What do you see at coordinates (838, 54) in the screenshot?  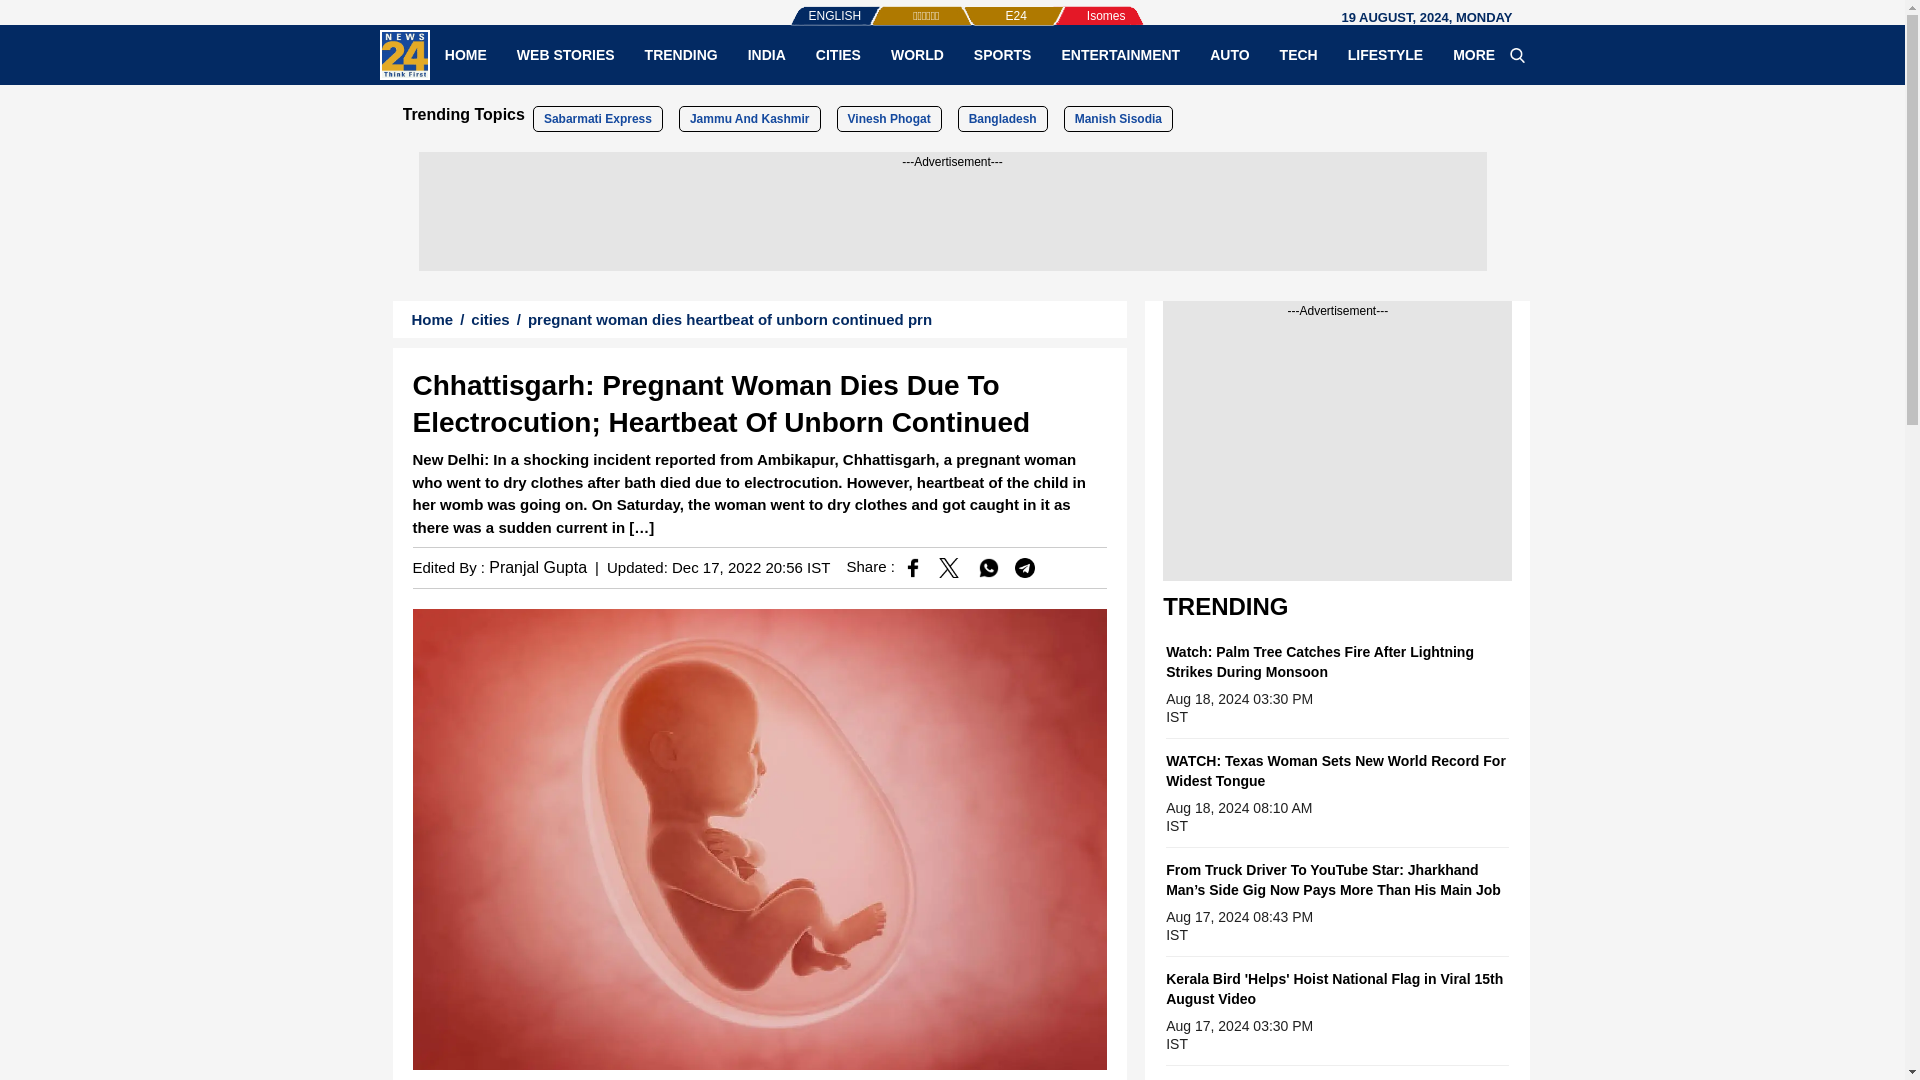 I see `CITIES` at bounding box center [838, 54].